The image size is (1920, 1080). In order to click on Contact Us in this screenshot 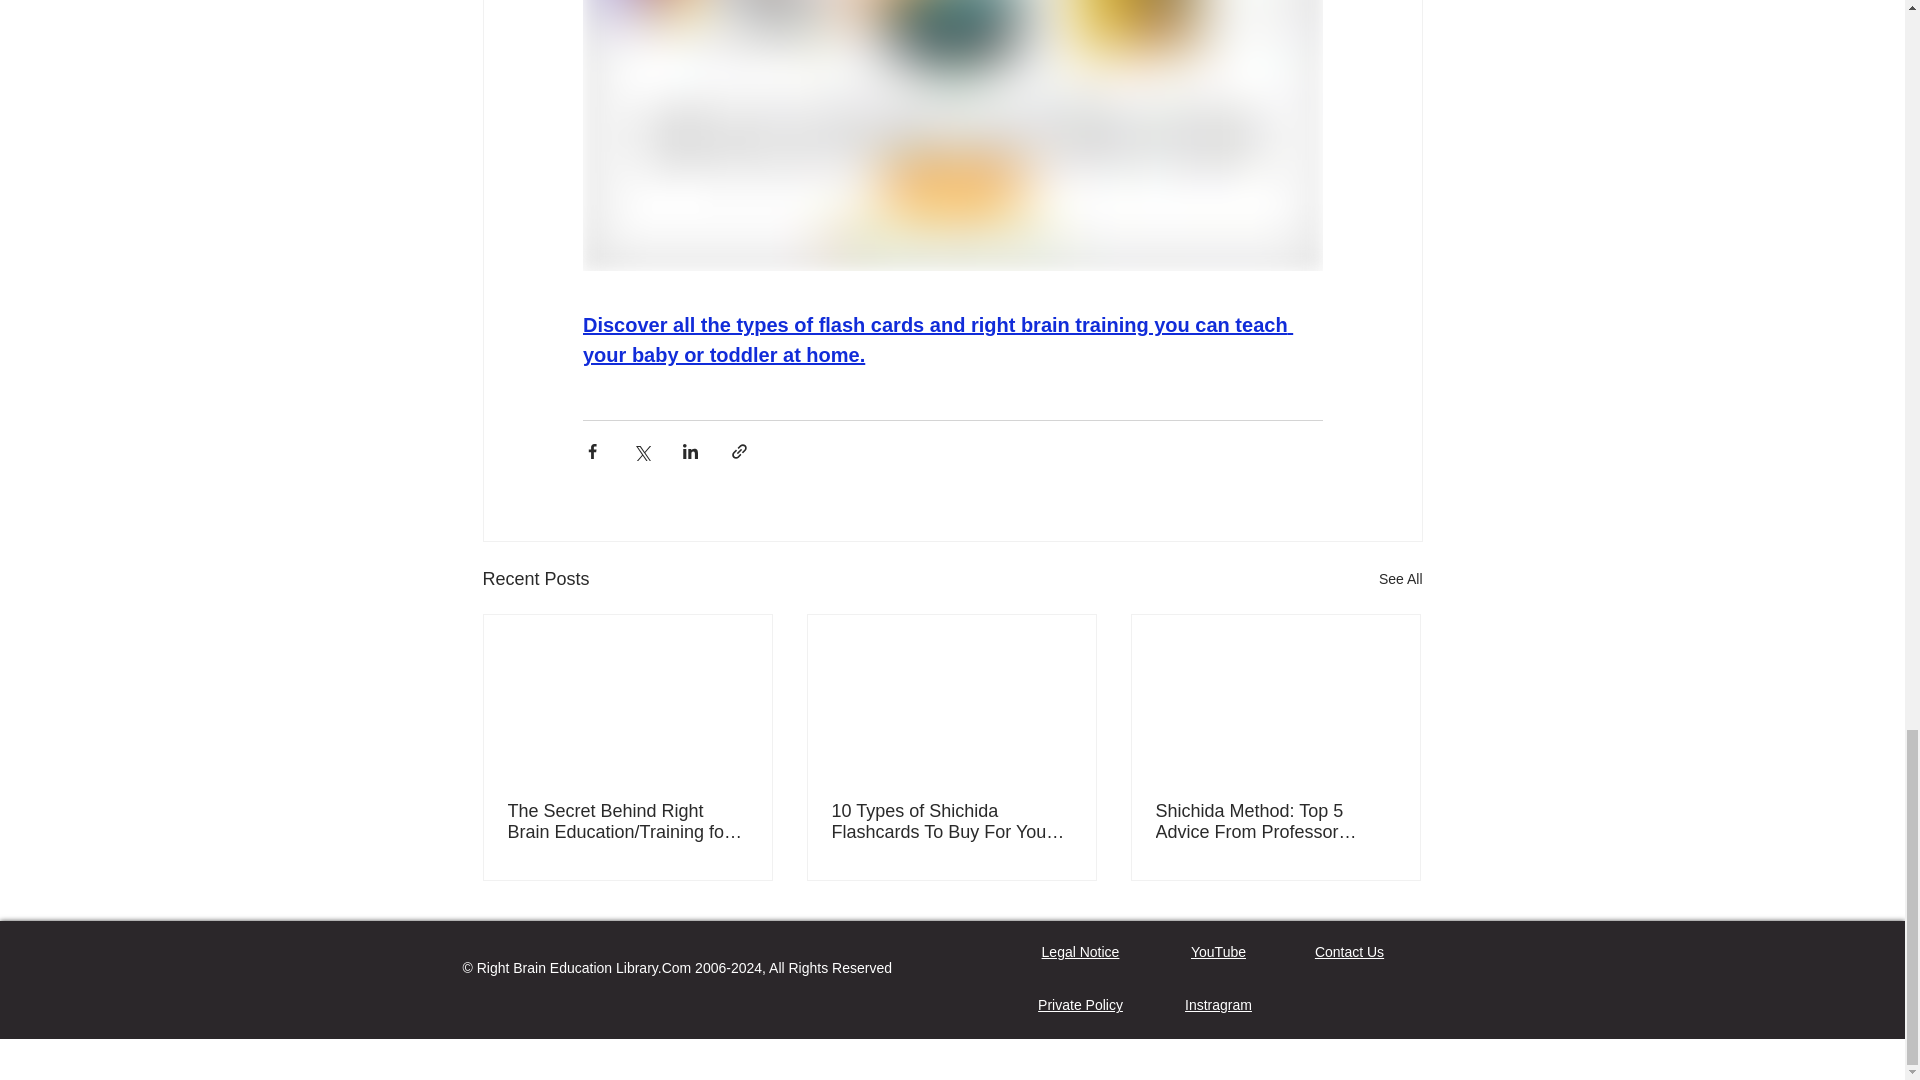, I will do `click(1350, 952)`.